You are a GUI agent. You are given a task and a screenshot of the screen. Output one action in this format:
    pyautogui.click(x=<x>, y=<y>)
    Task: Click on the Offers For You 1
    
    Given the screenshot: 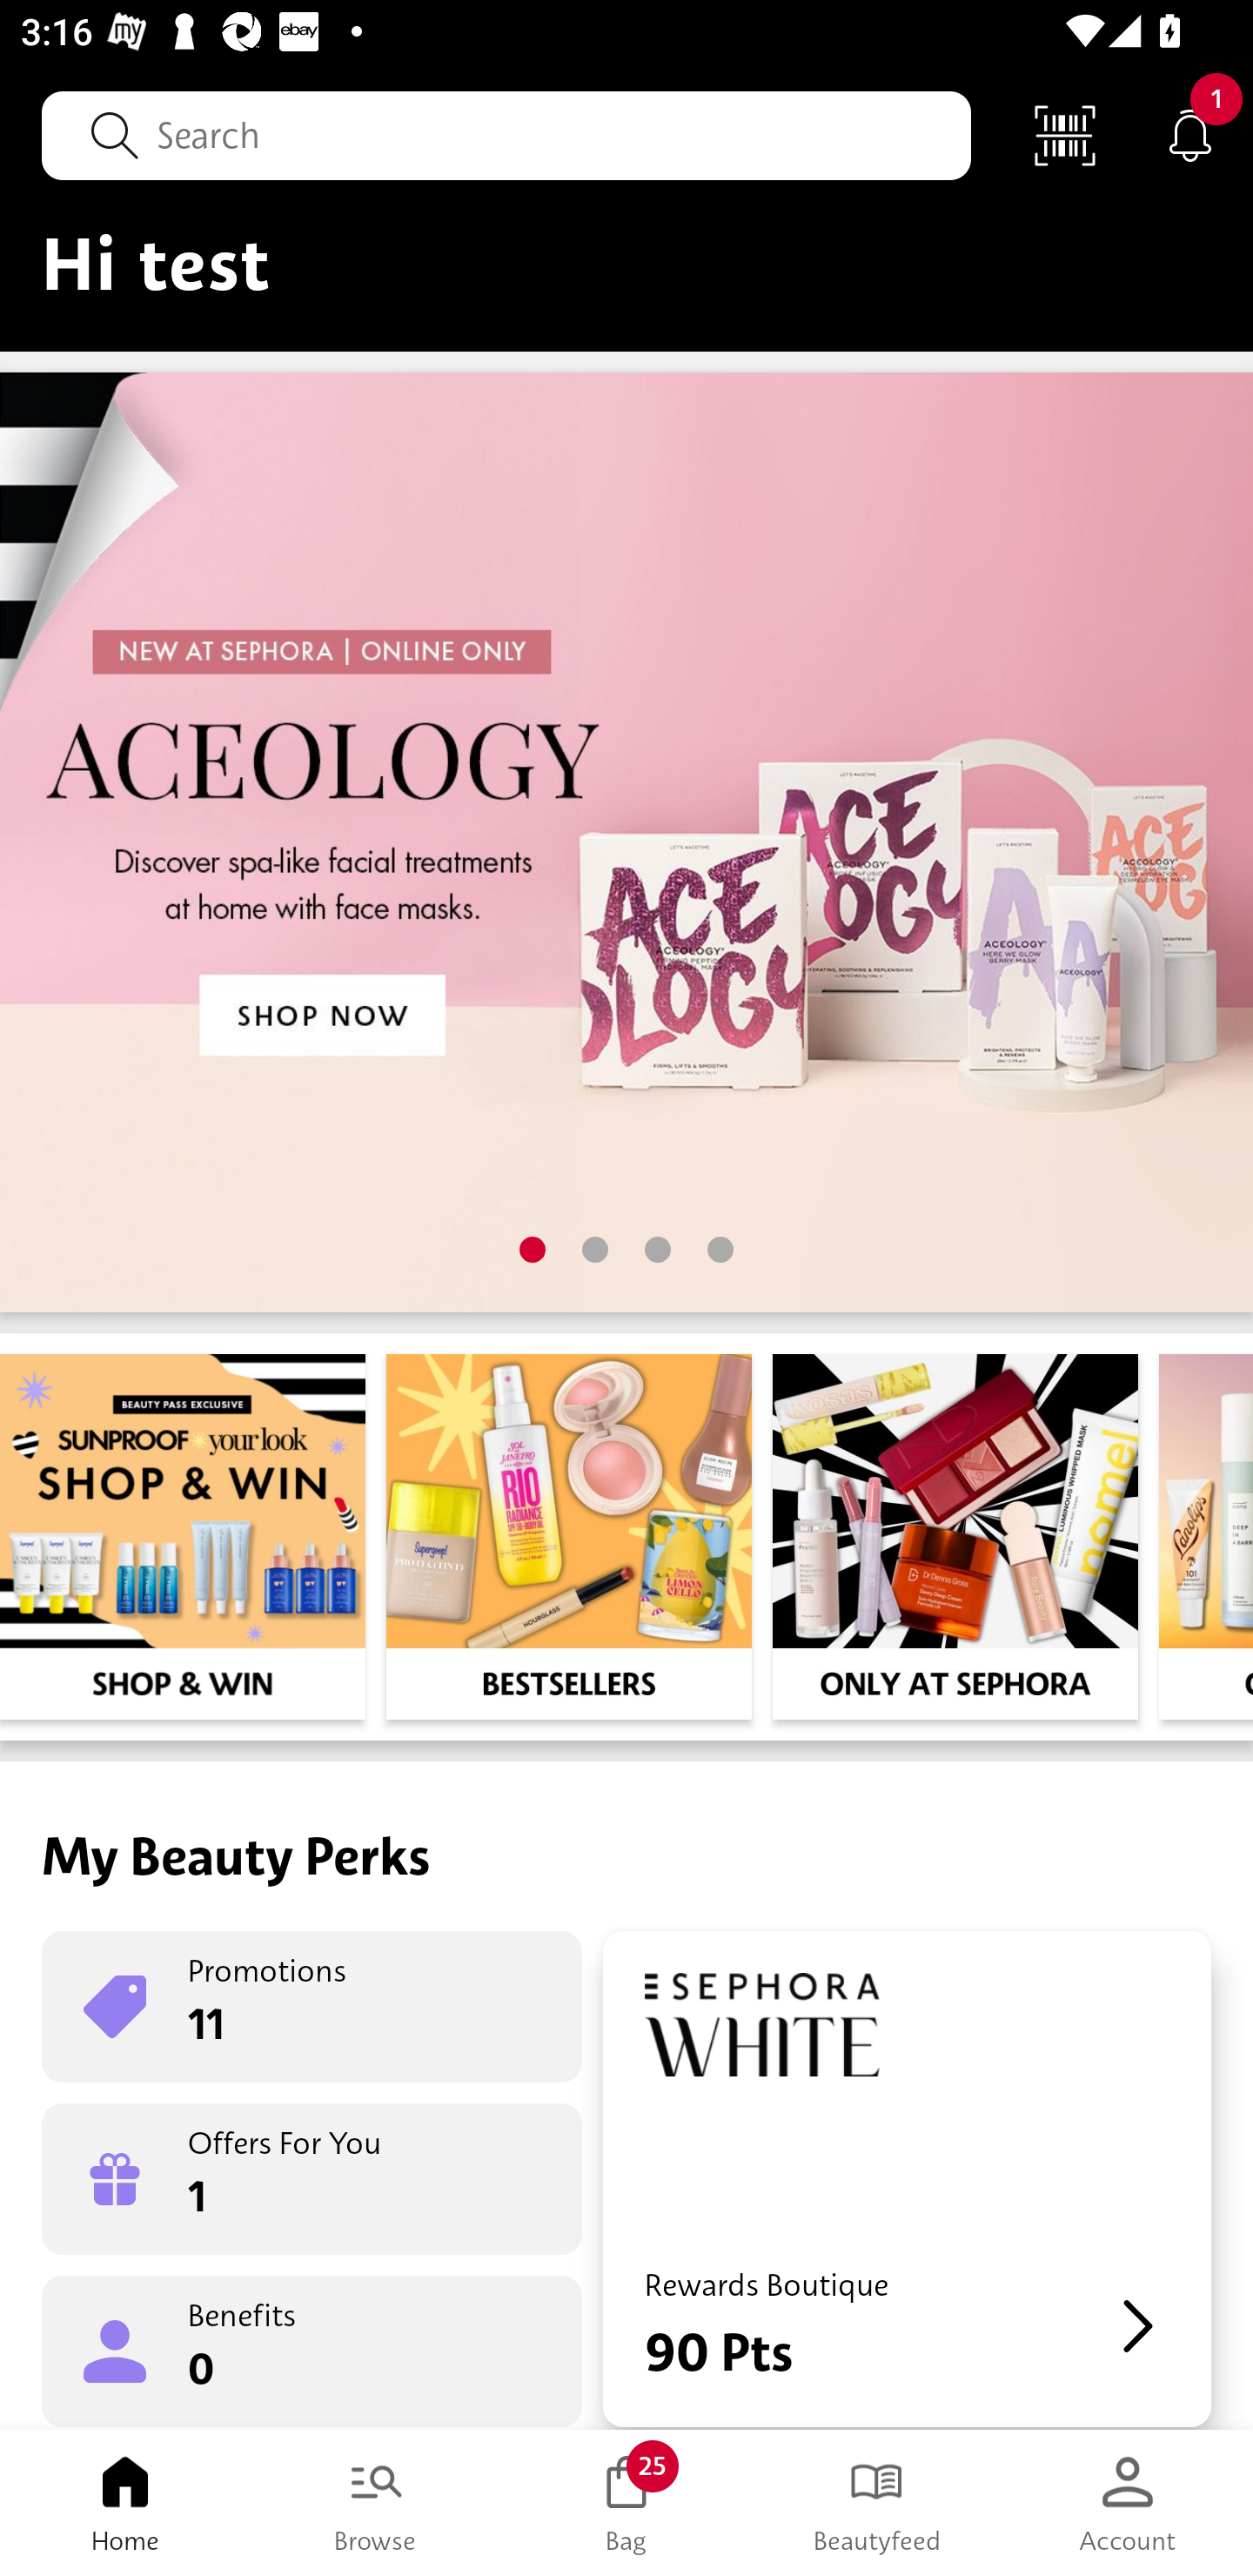 What is the action you would take?
    pyautogui.click(x=312, y=2179)
    